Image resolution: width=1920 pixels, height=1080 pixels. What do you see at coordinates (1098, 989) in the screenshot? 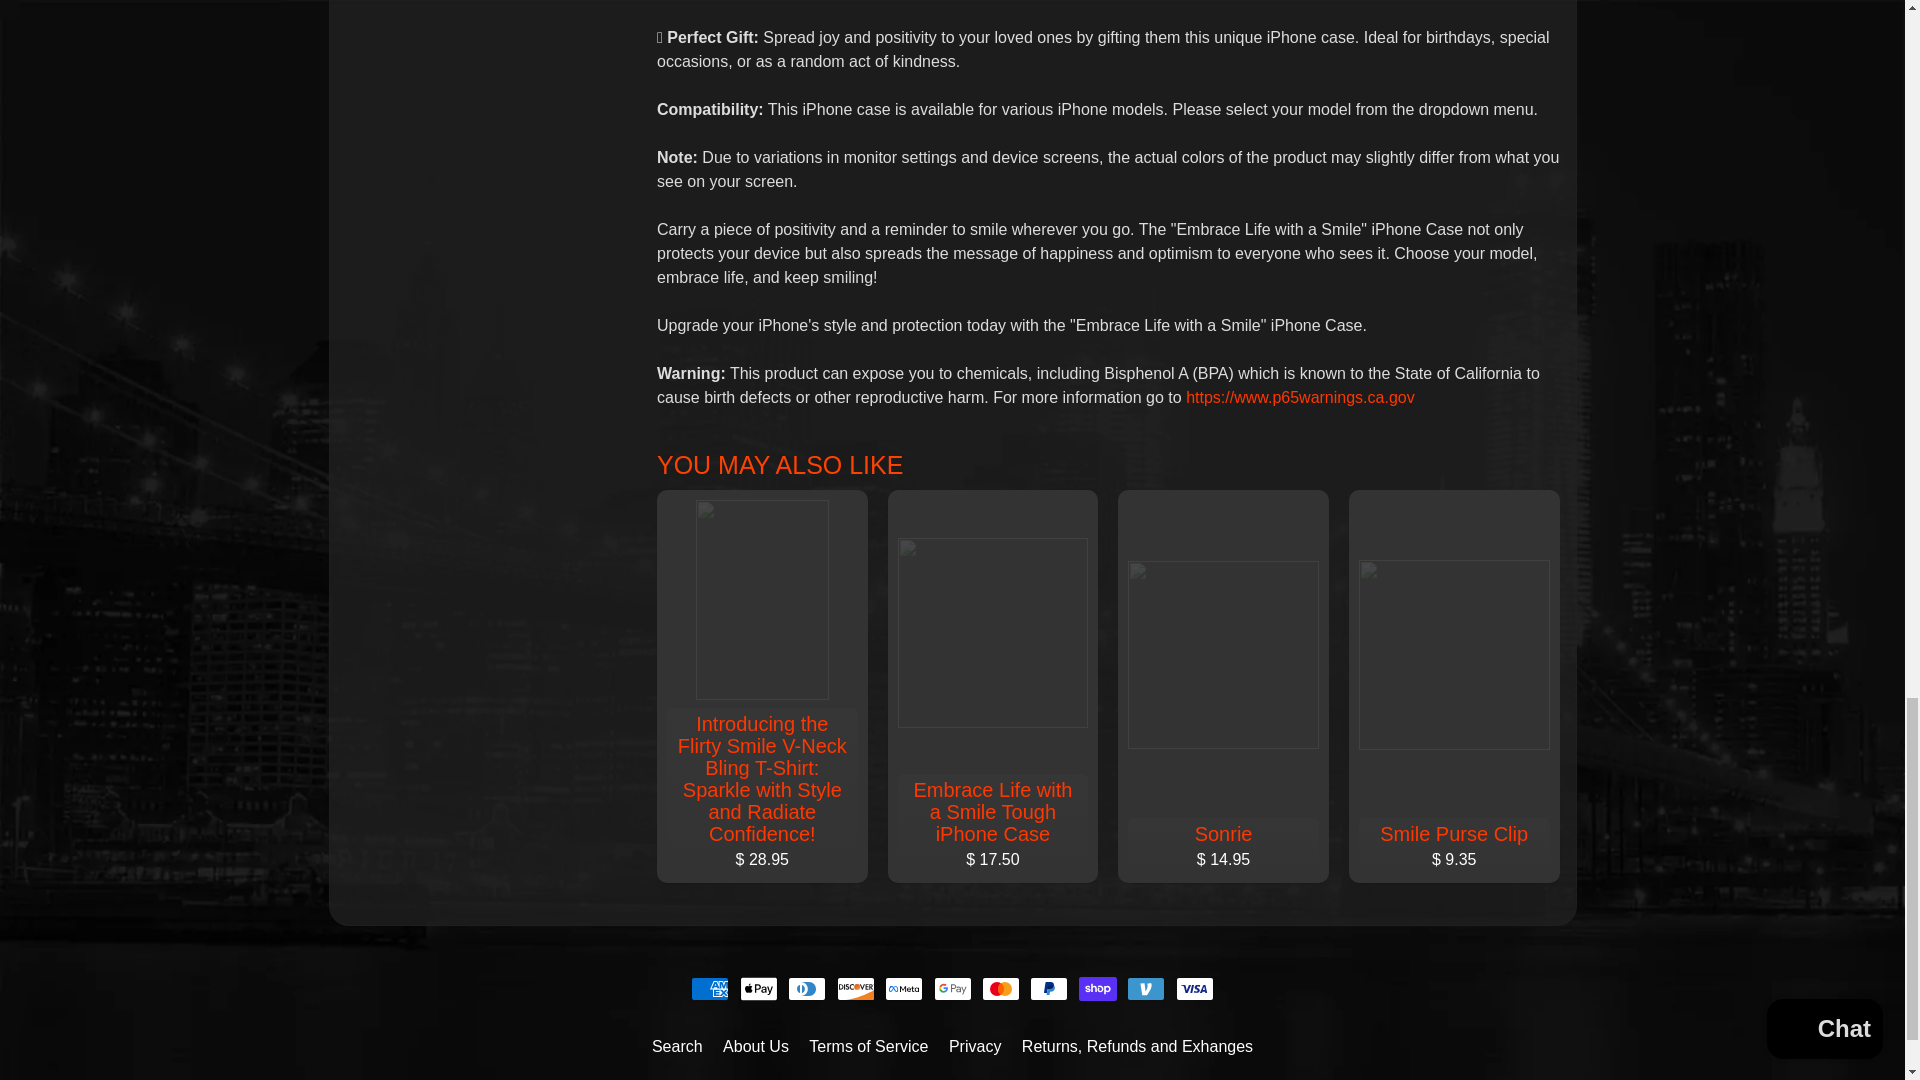
I see `Shop Pay` at bounding box center [1098, 989].